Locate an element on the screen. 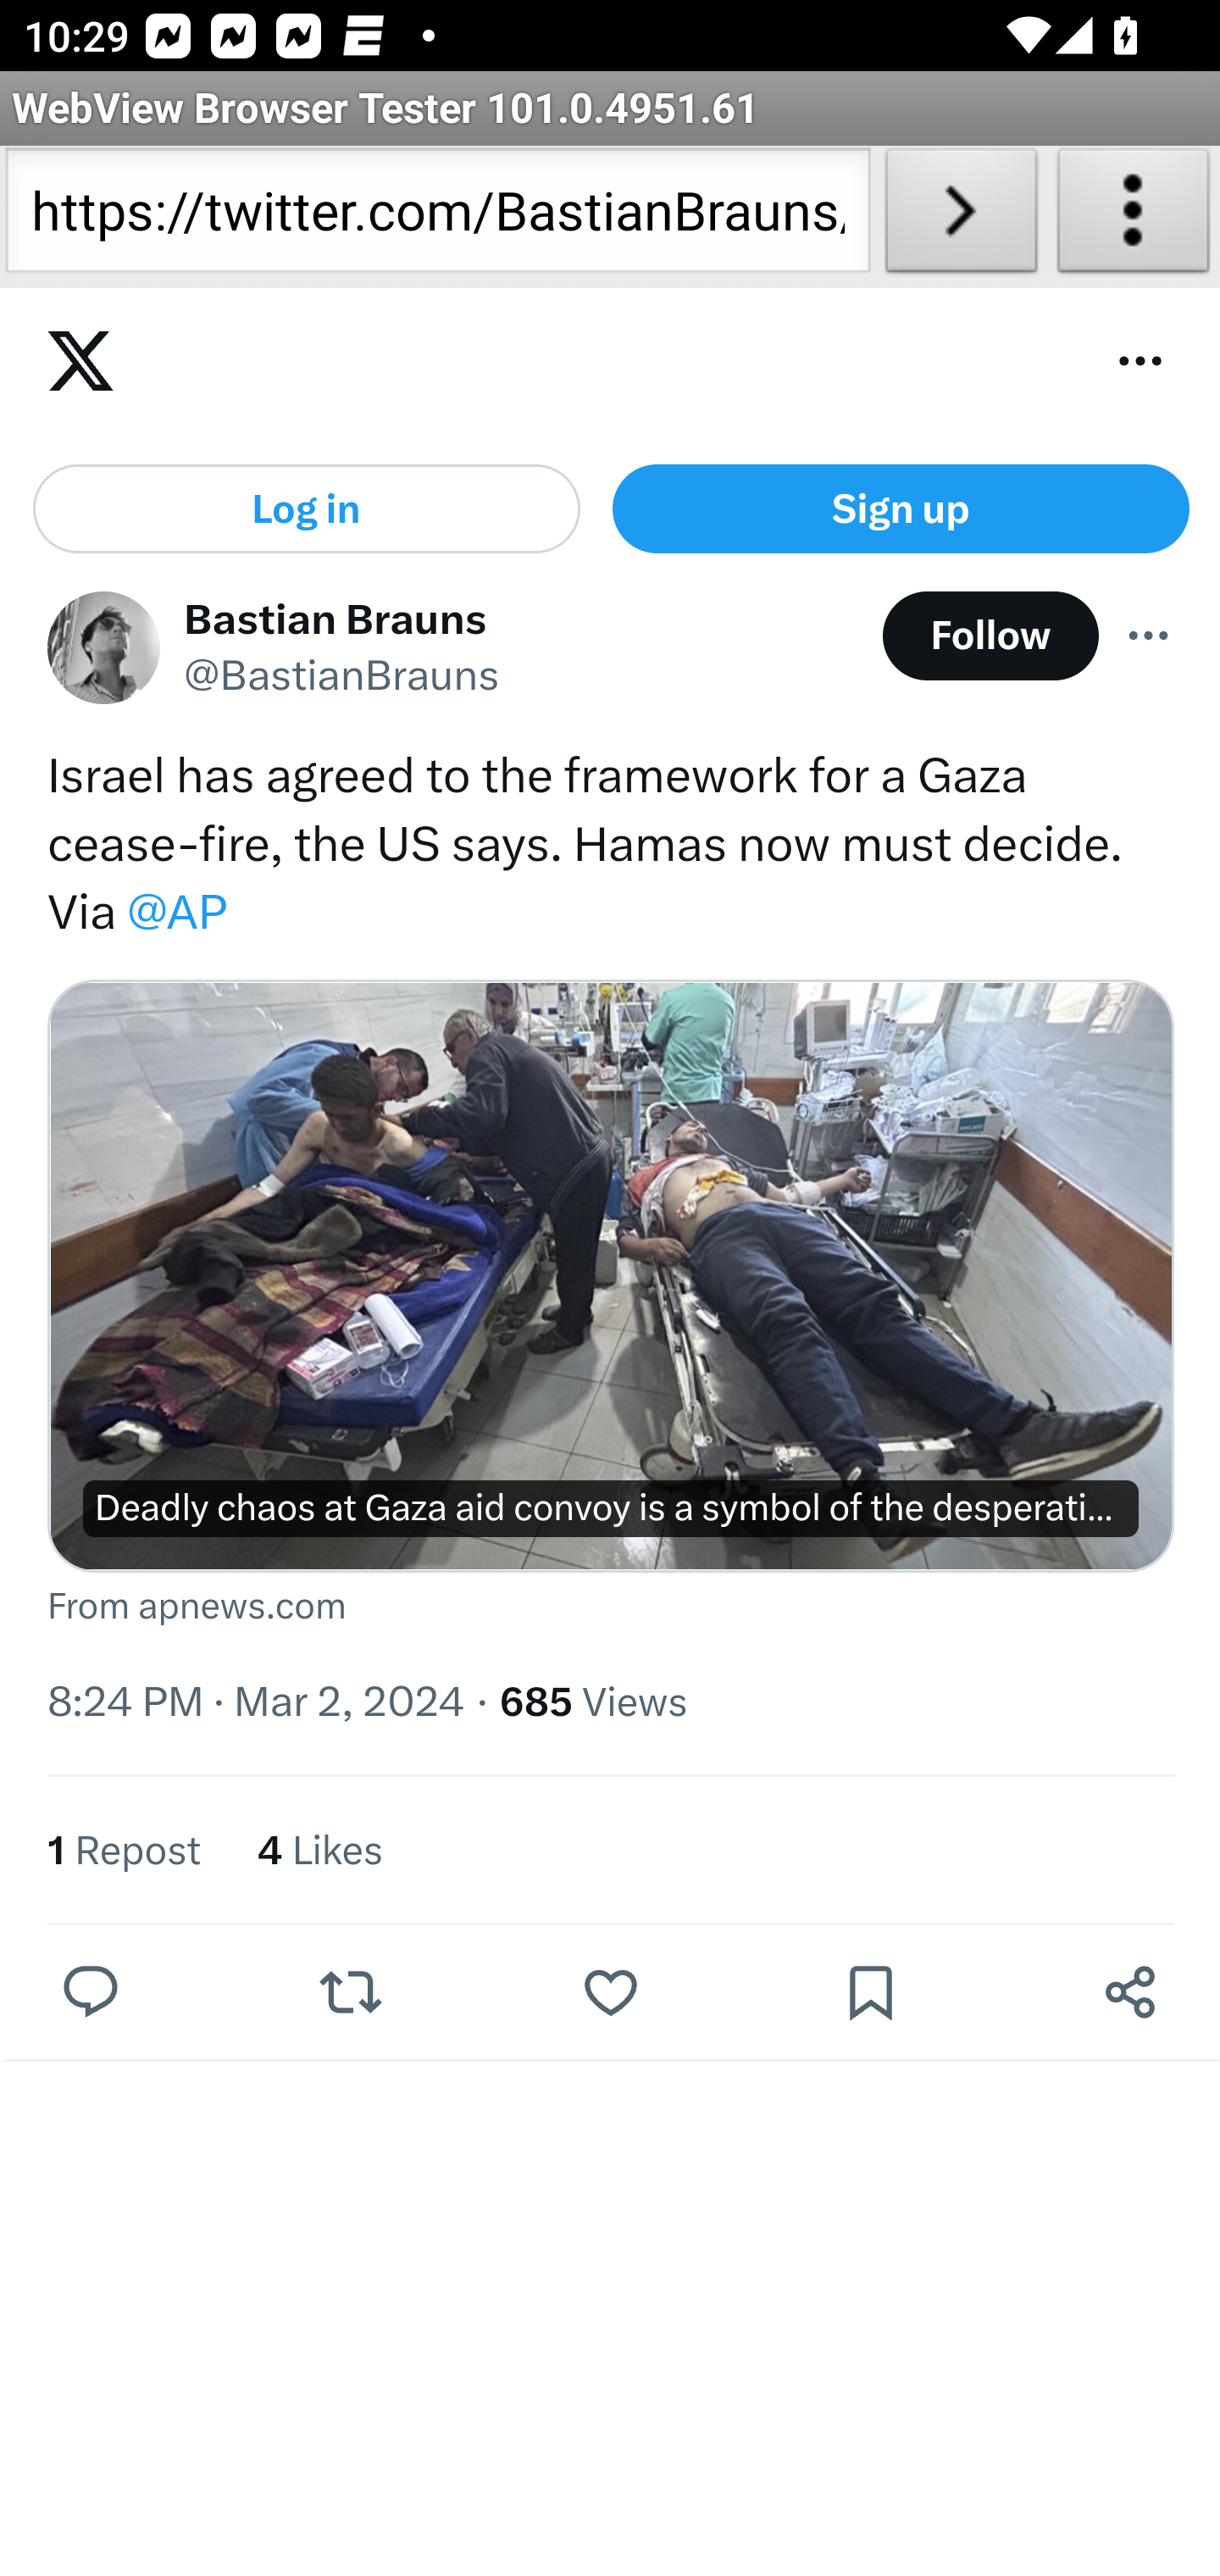 This screenshot has width=1220, height=2576. 1 Repost 1   Repost is located at coordinates (124, 1852).